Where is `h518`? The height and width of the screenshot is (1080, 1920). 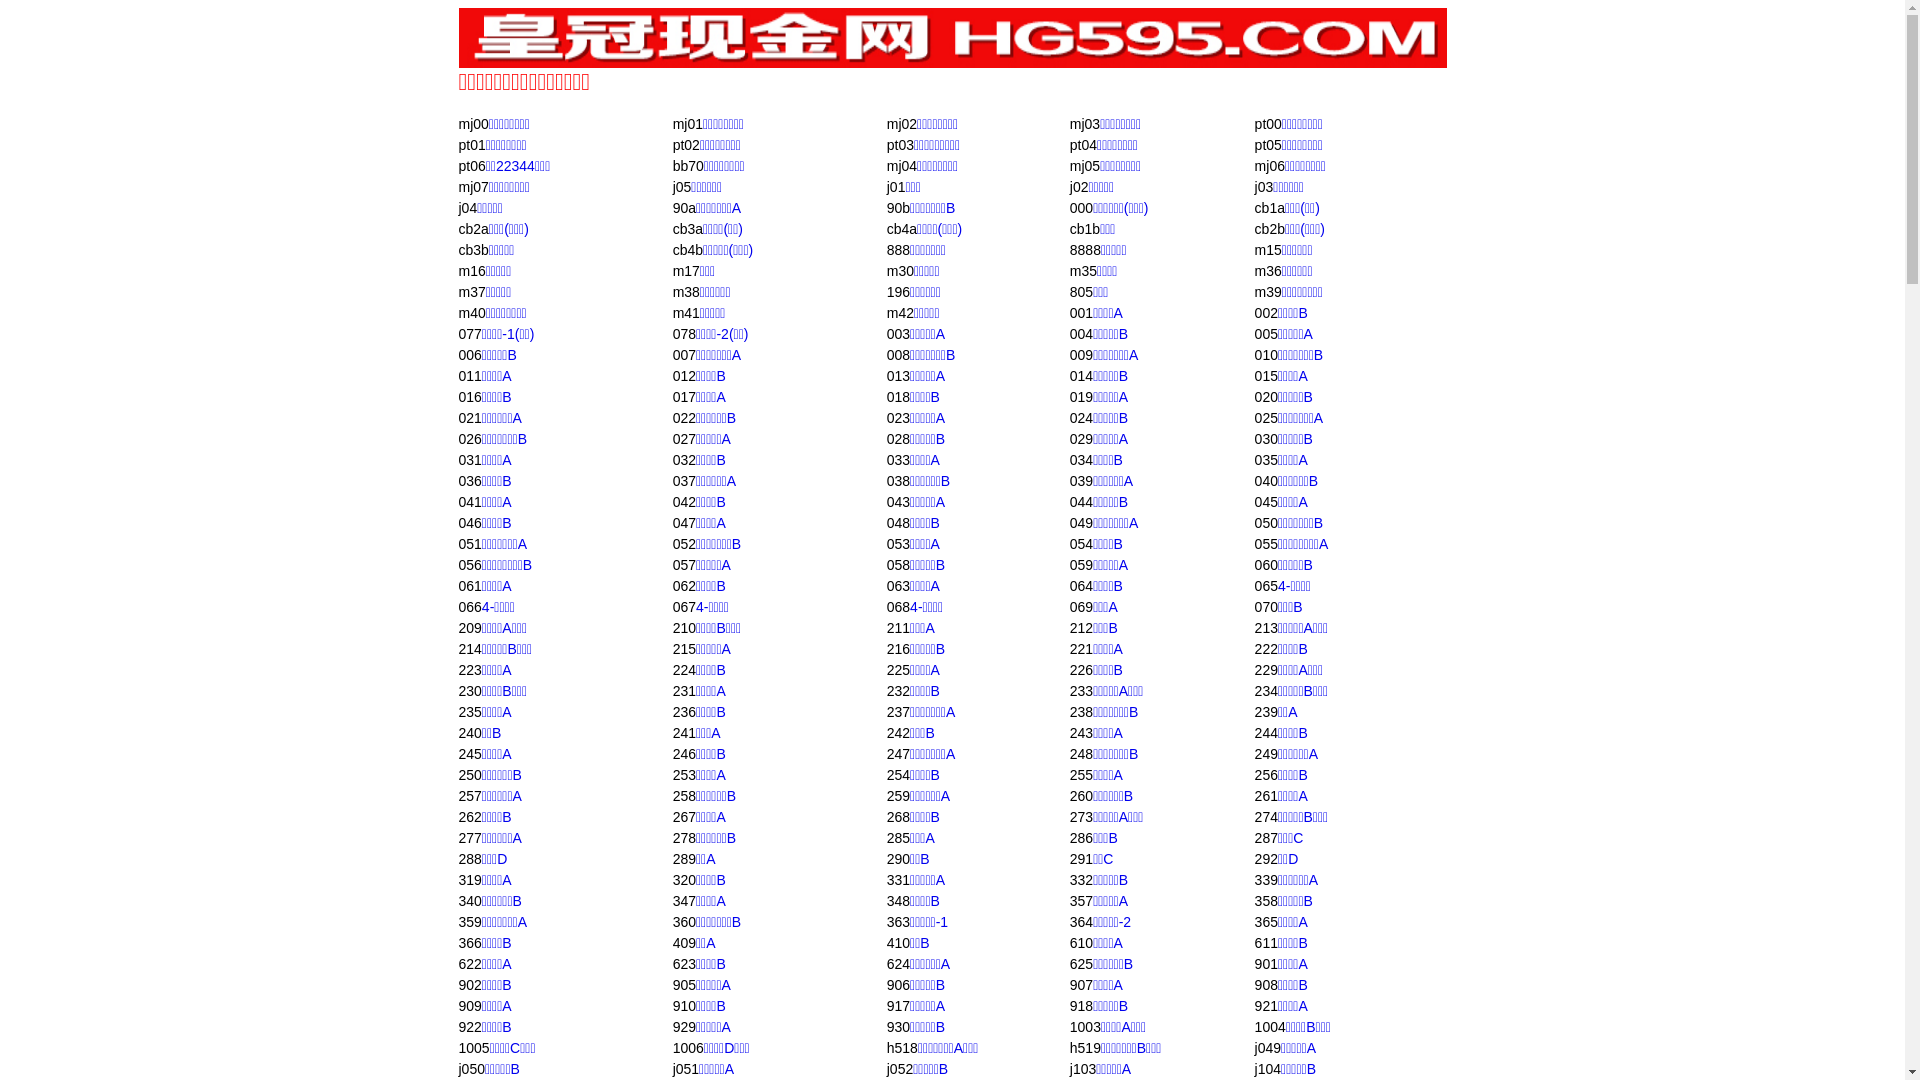 h518 is located at coordinates (902, 1048).